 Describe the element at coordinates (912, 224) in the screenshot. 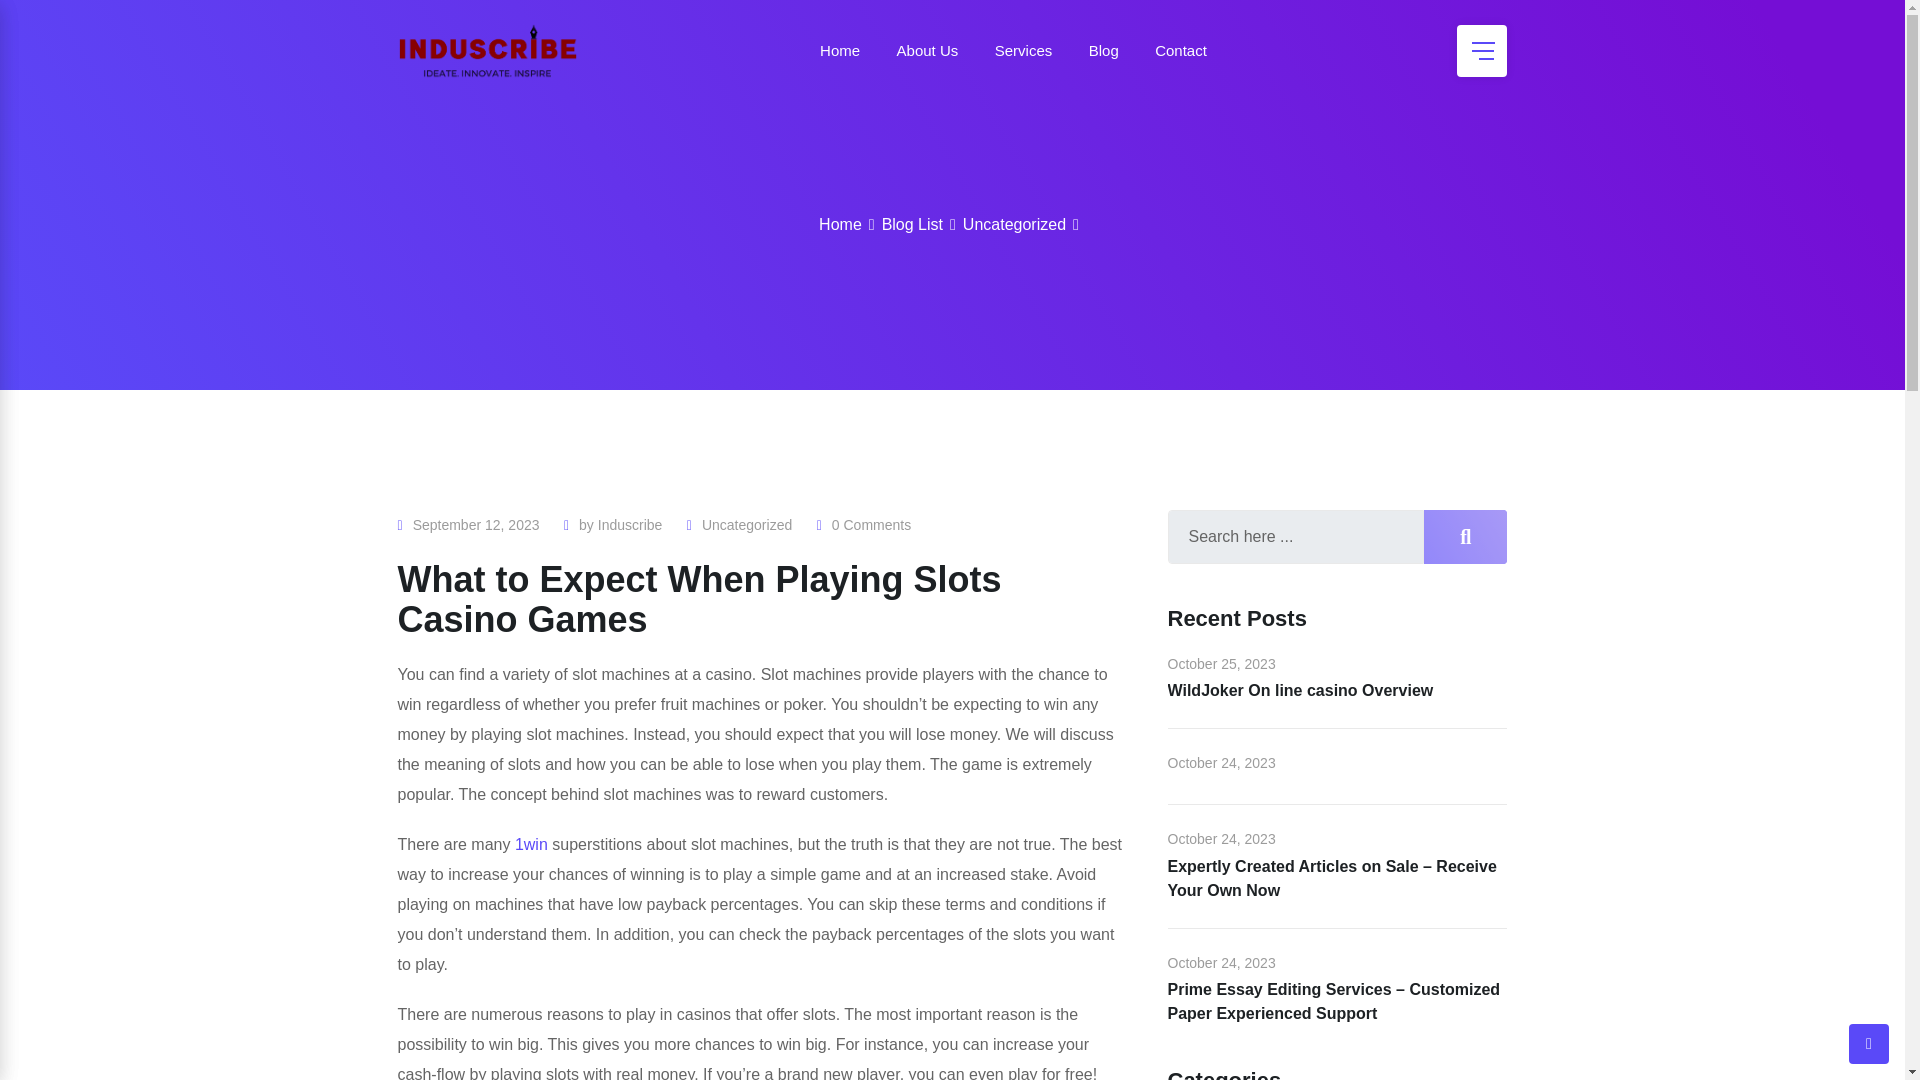

I see `Go to Blog List.` at that location.